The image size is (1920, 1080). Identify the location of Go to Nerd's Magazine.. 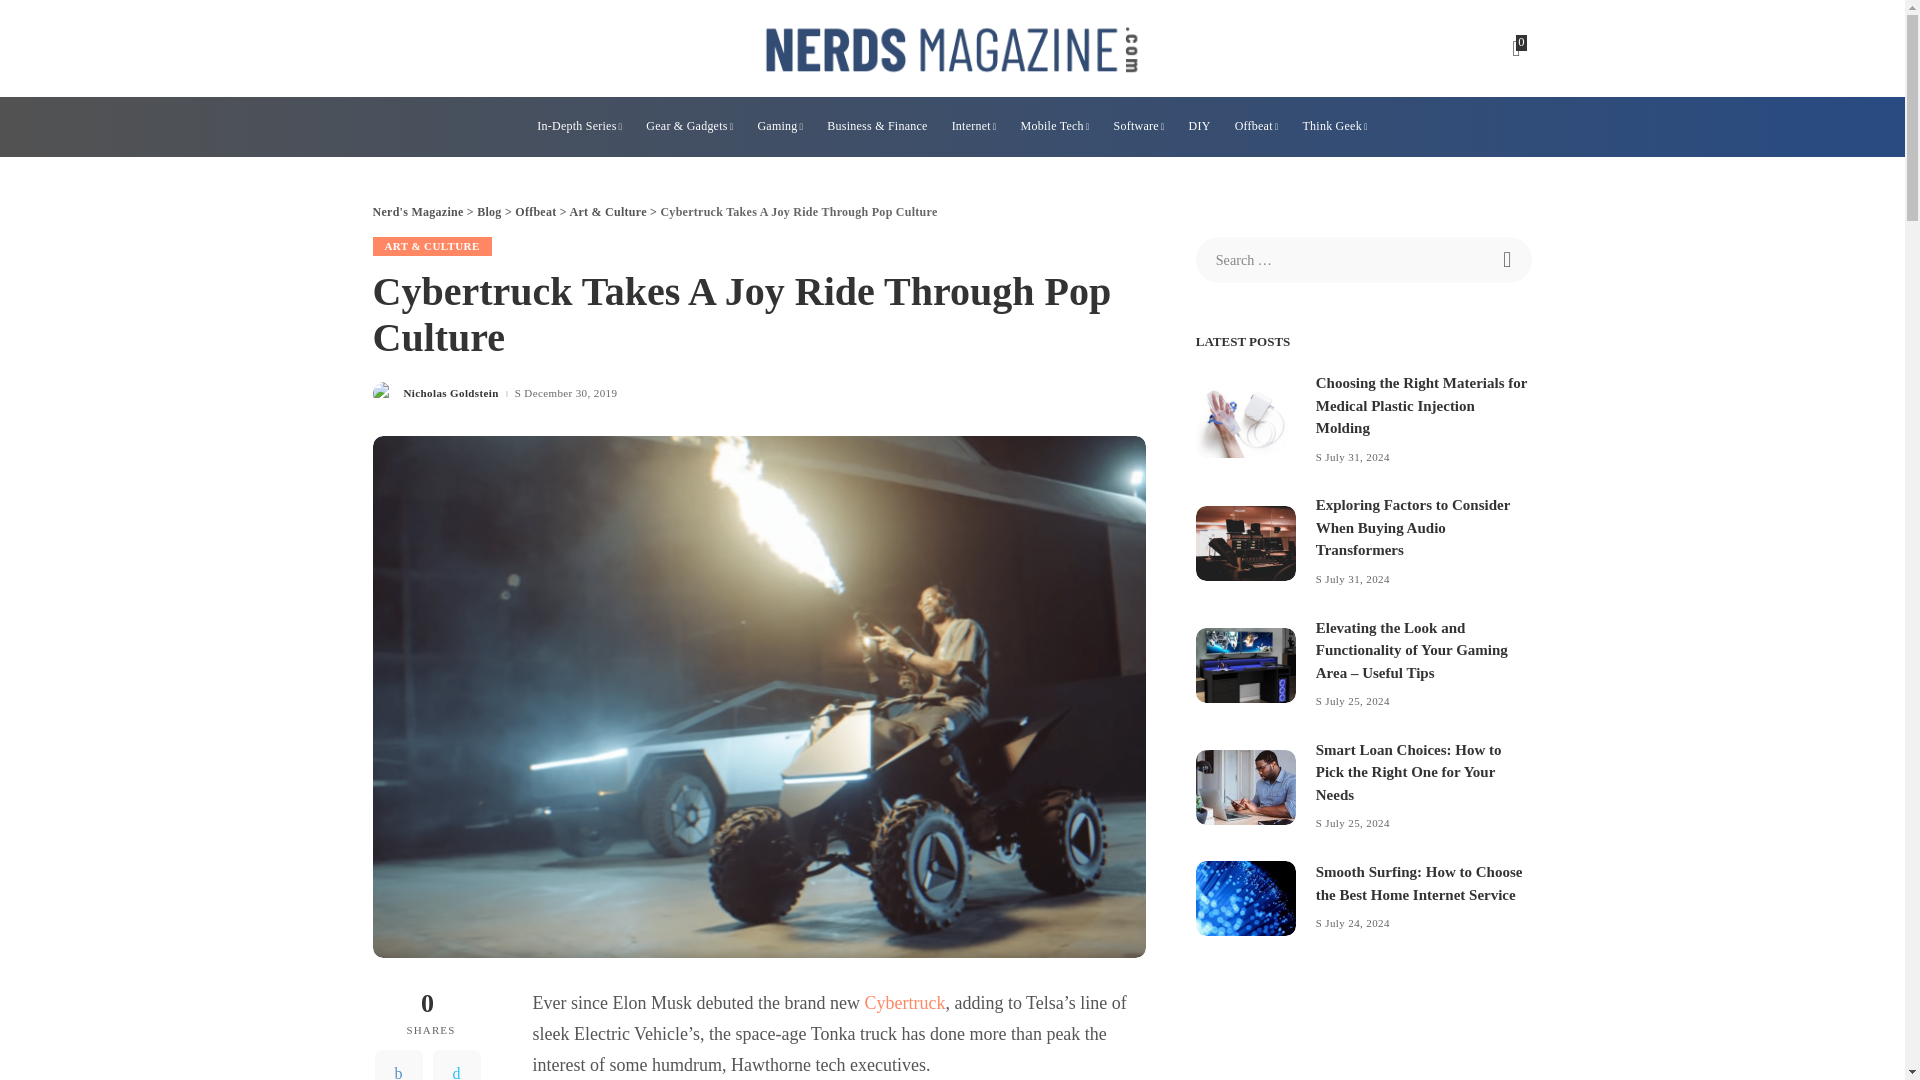
(417, 212).